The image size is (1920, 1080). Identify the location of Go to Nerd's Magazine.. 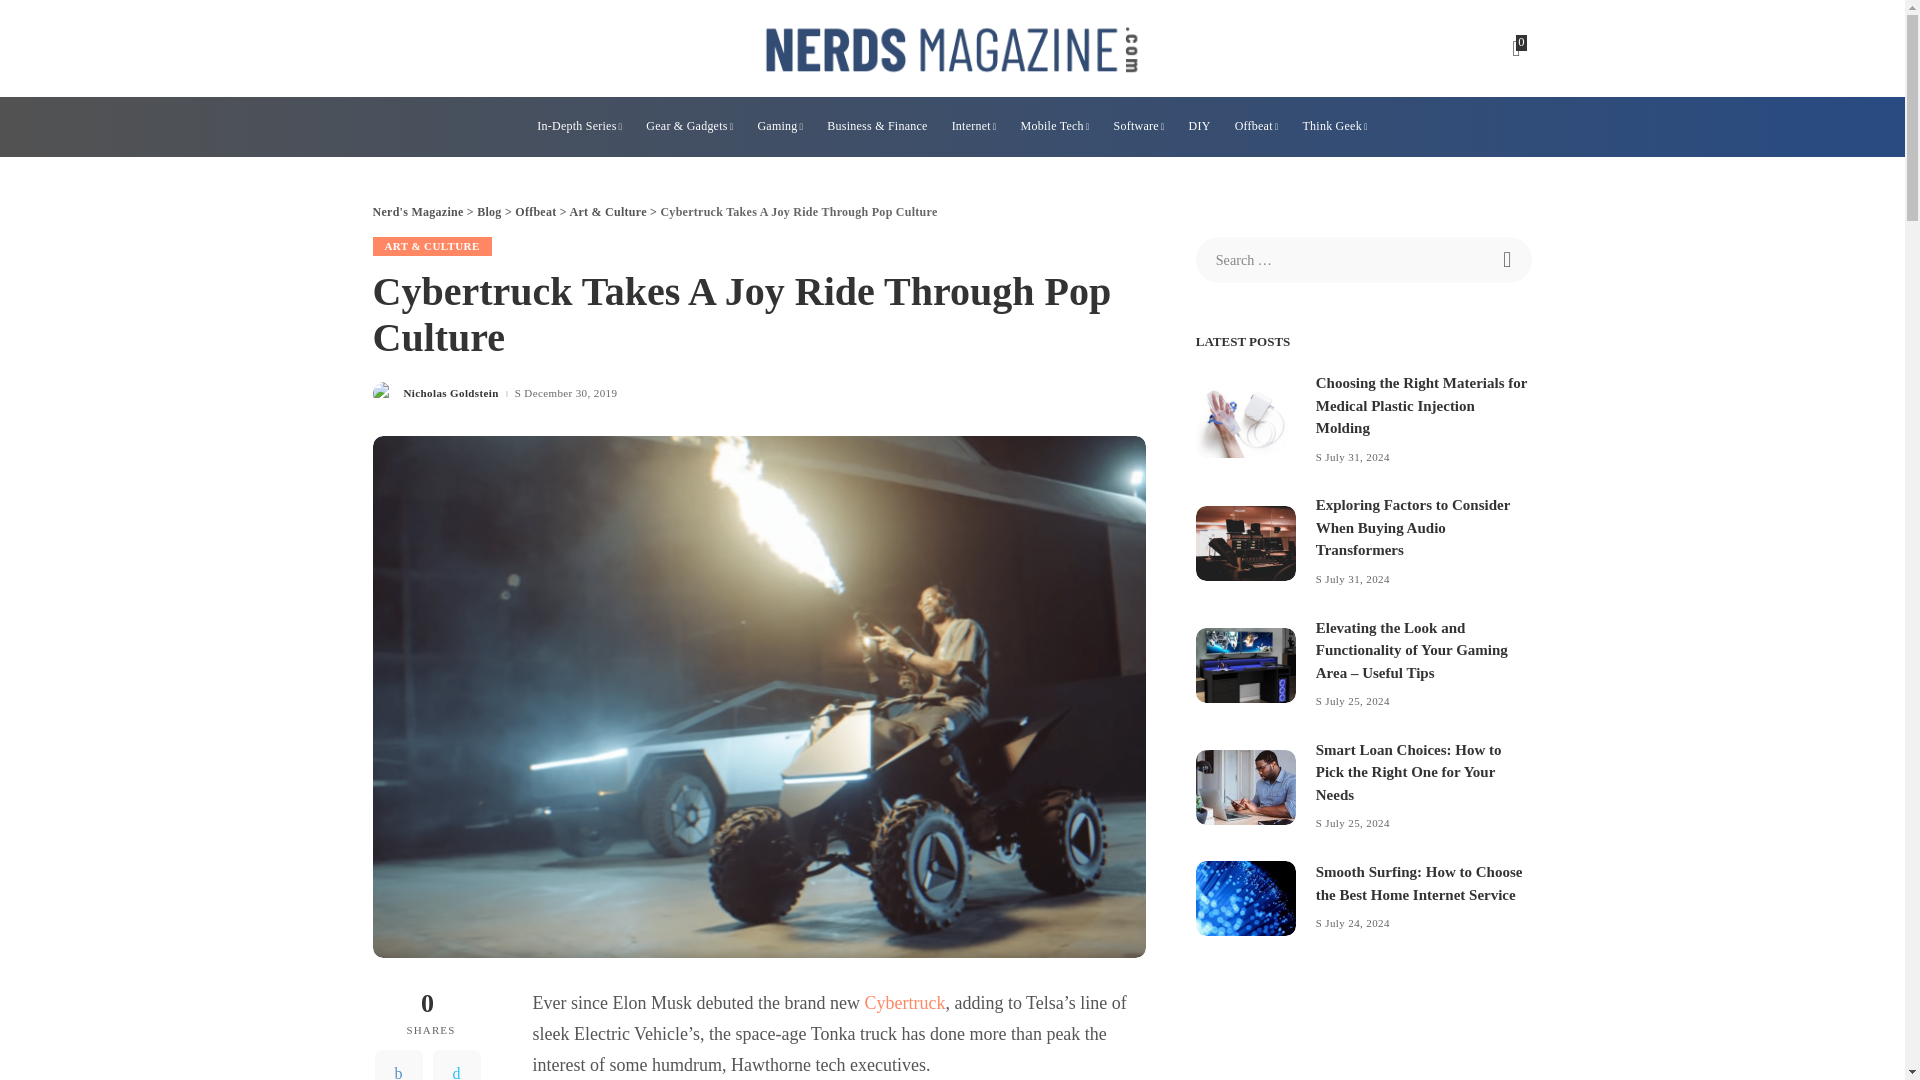
(417, 212).